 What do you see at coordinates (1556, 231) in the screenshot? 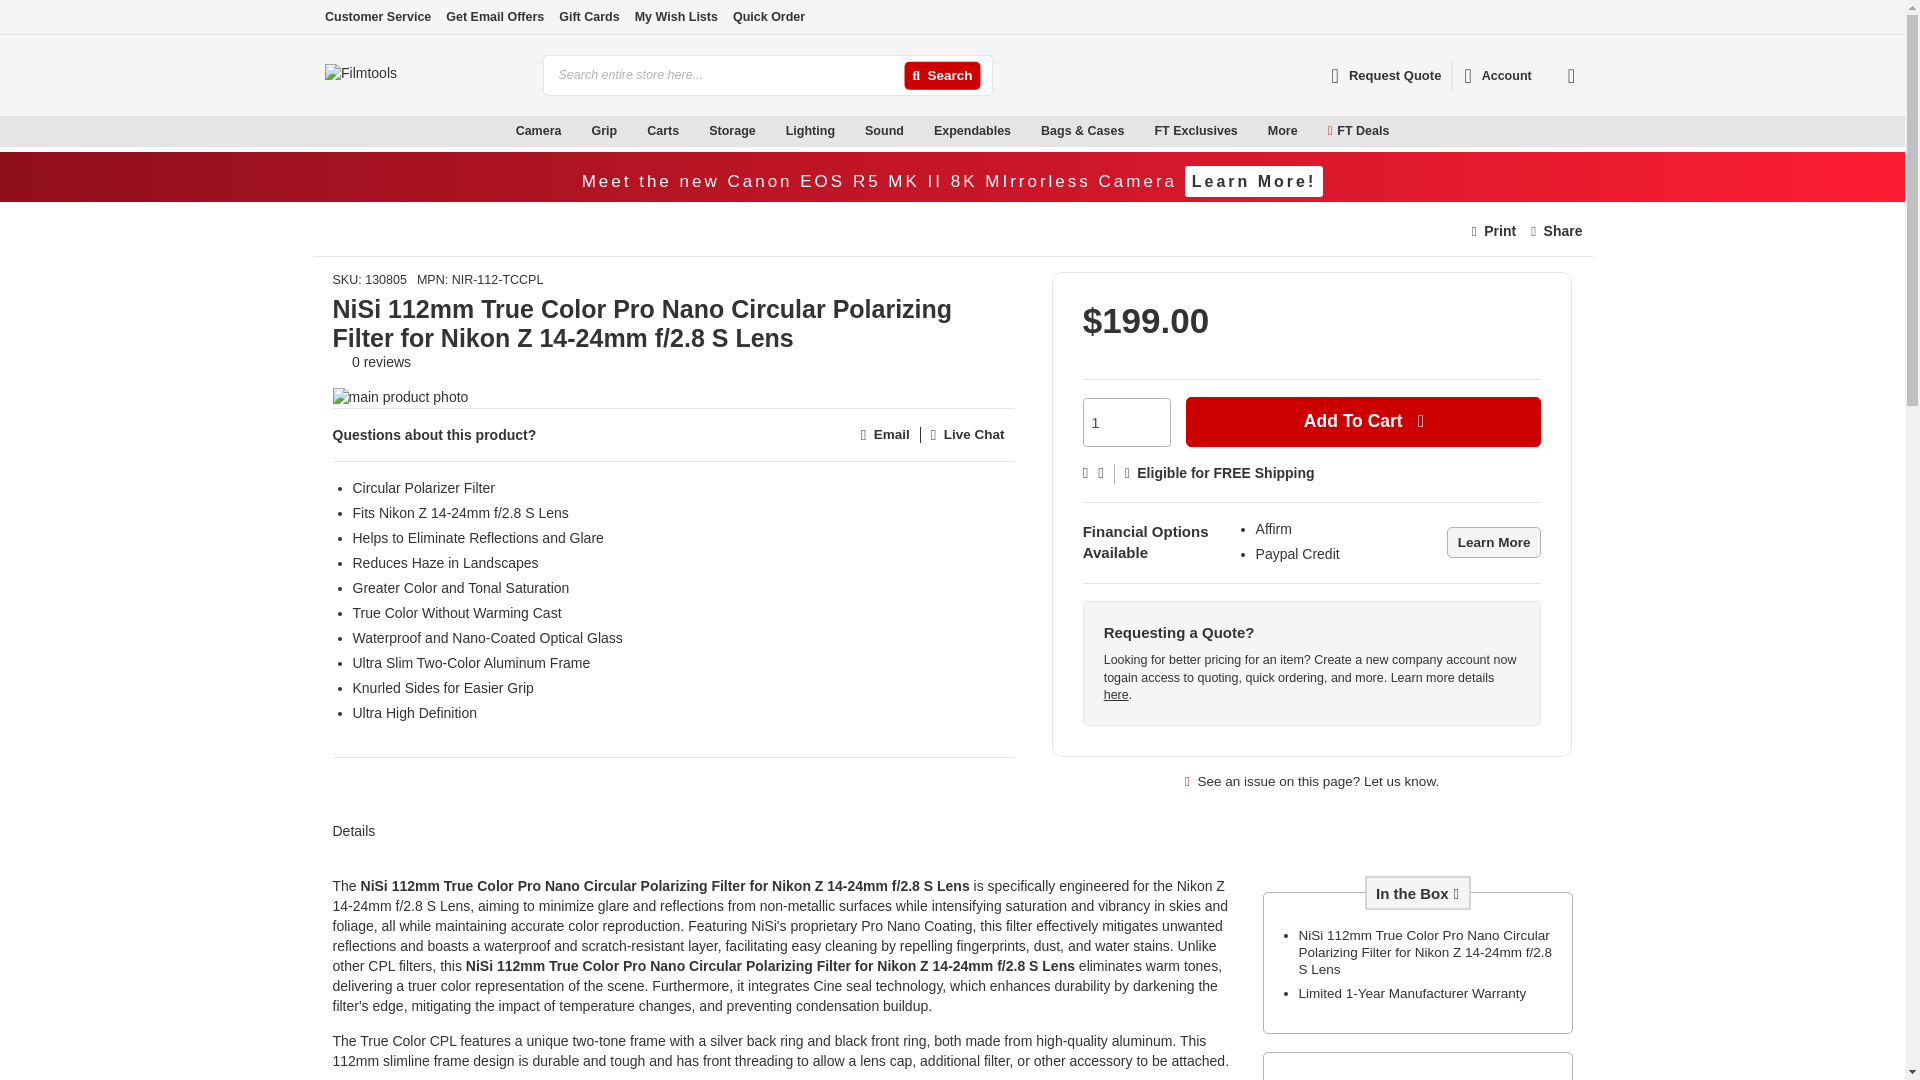
I see `Share` at bounding box center [1556, 231].